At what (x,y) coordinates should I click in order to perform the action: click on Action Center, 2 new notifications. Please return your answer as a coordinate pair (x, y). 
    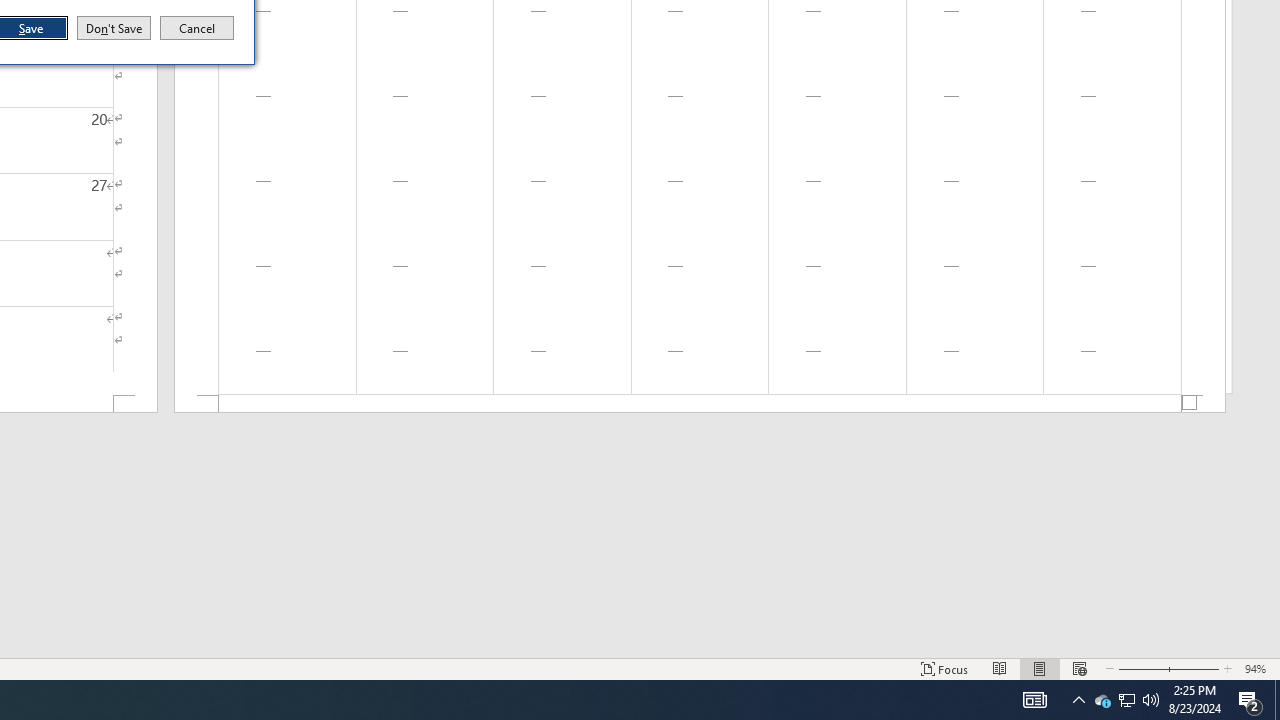
    Looking at the image, I should click on (1250, 700).